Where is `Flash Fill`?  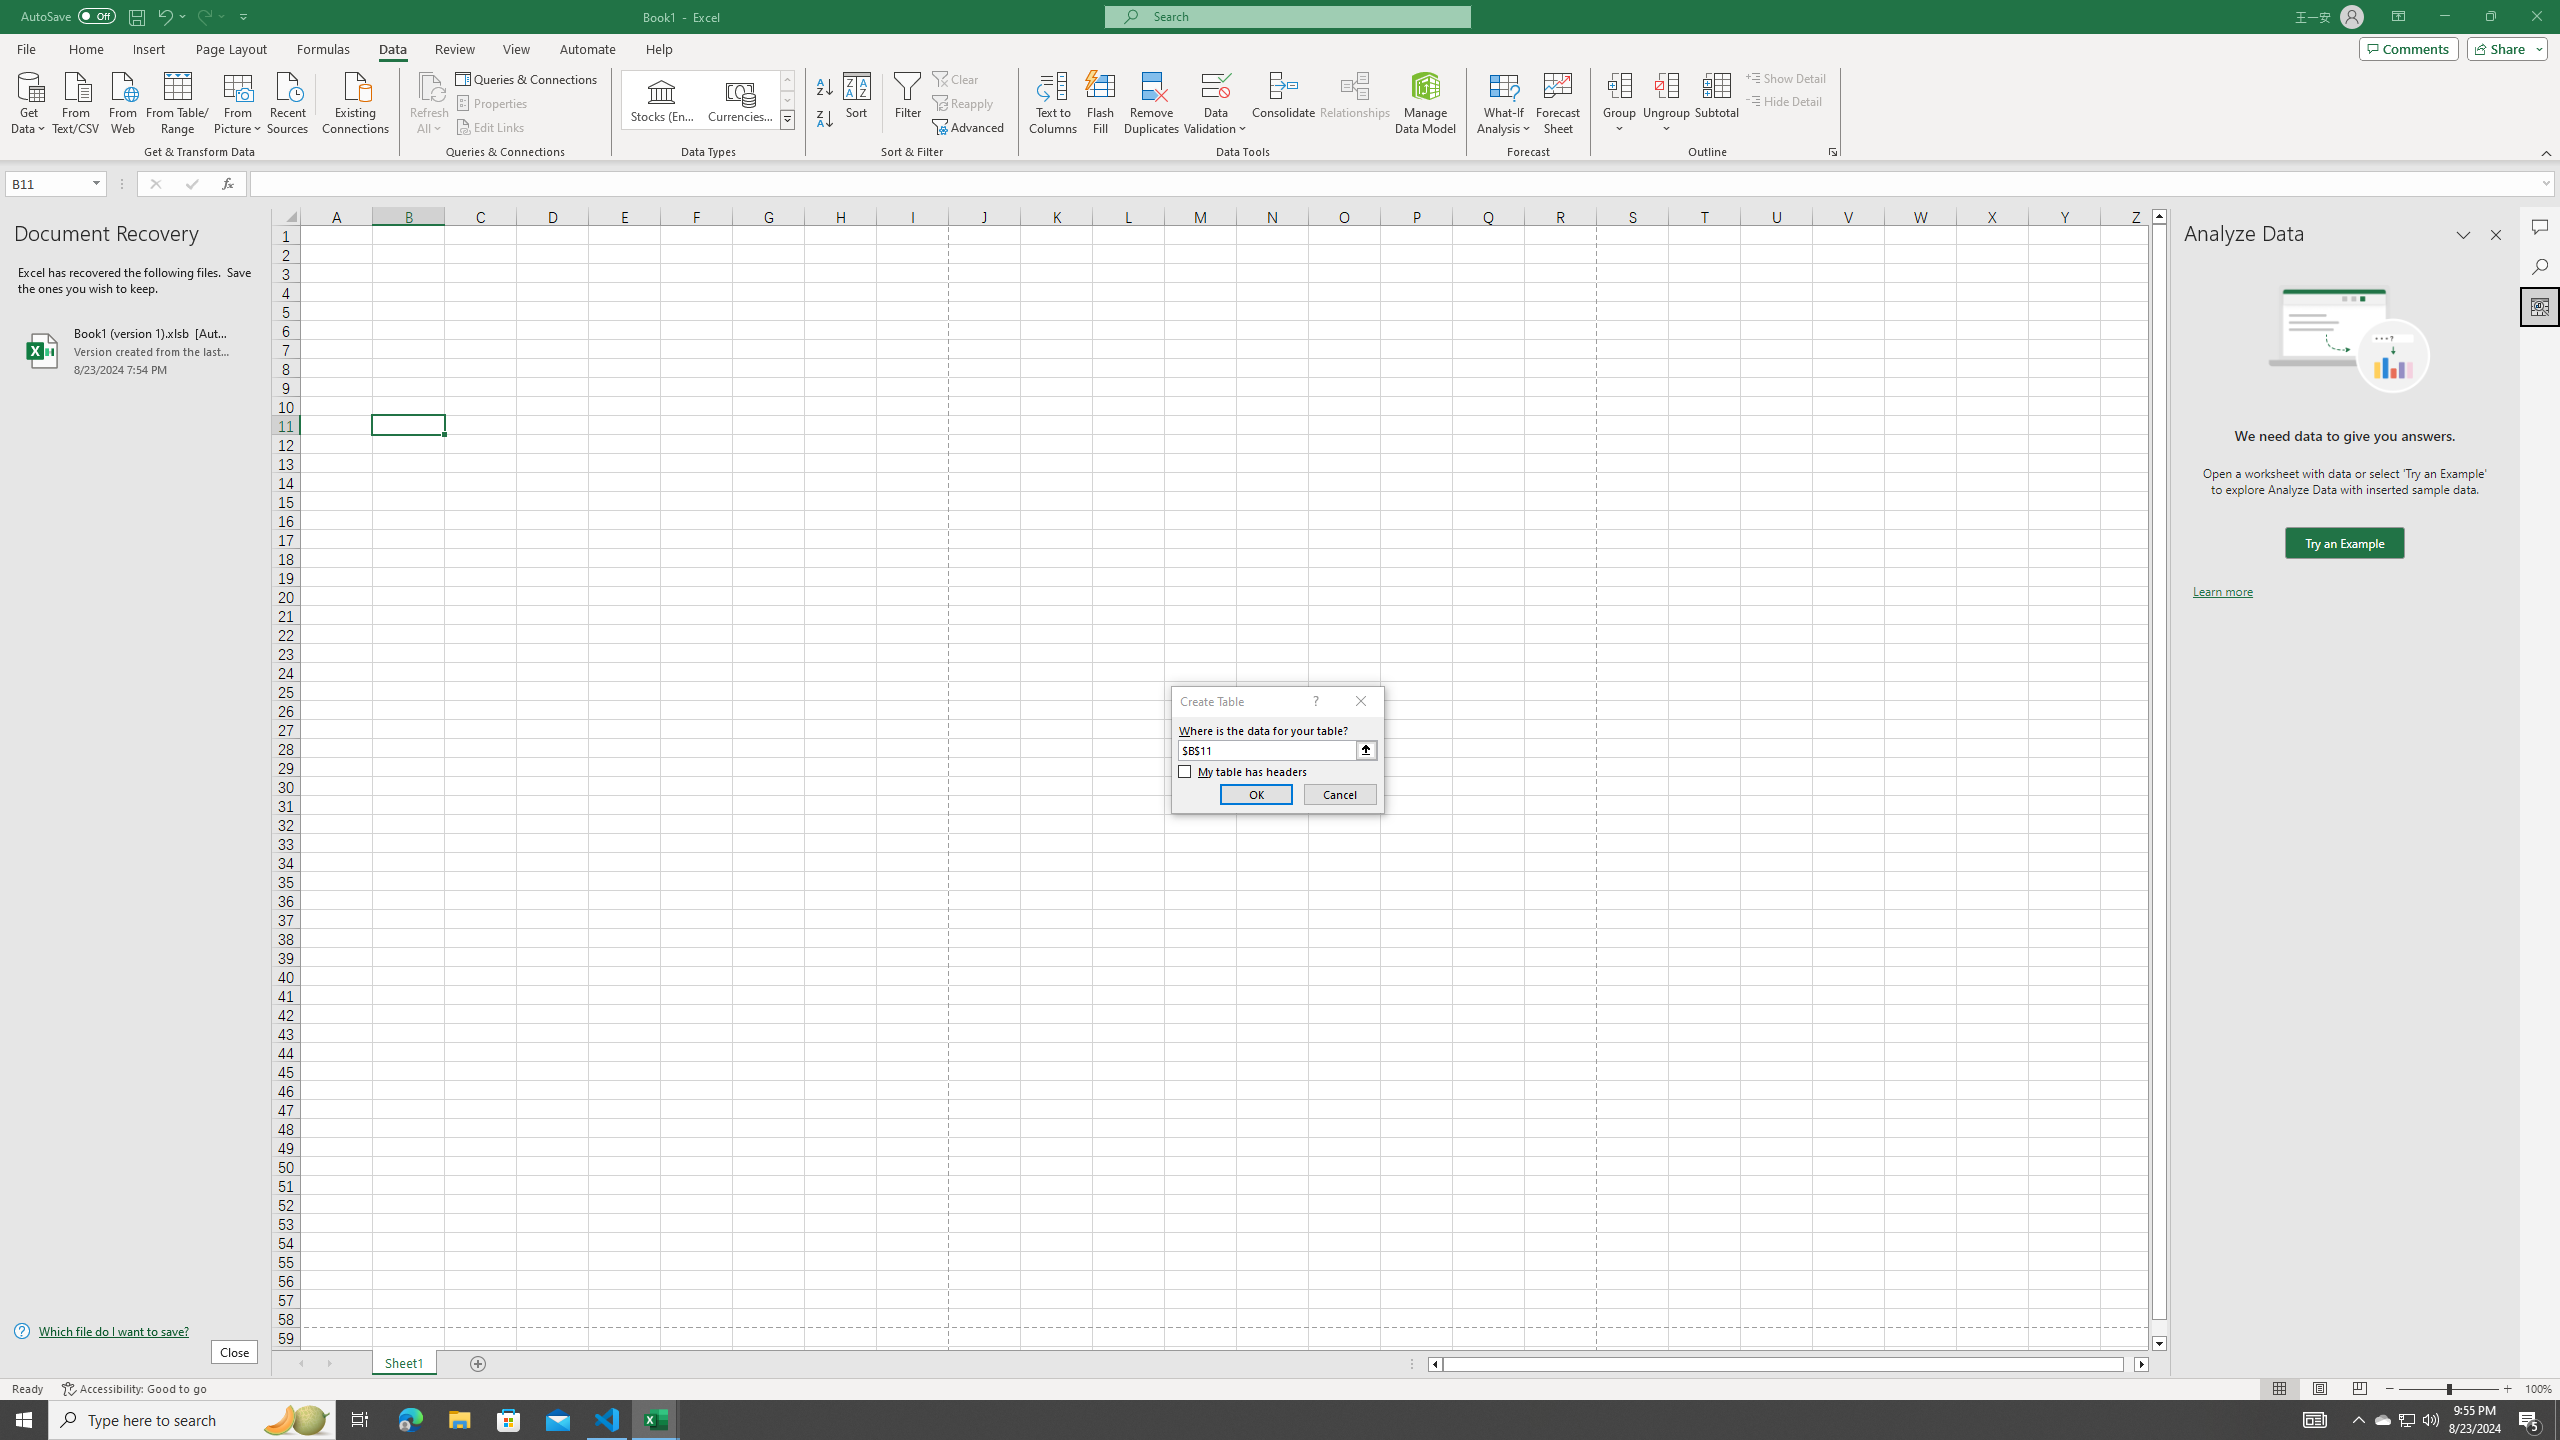 Flash Fill is located at coordinates (1100, 103).